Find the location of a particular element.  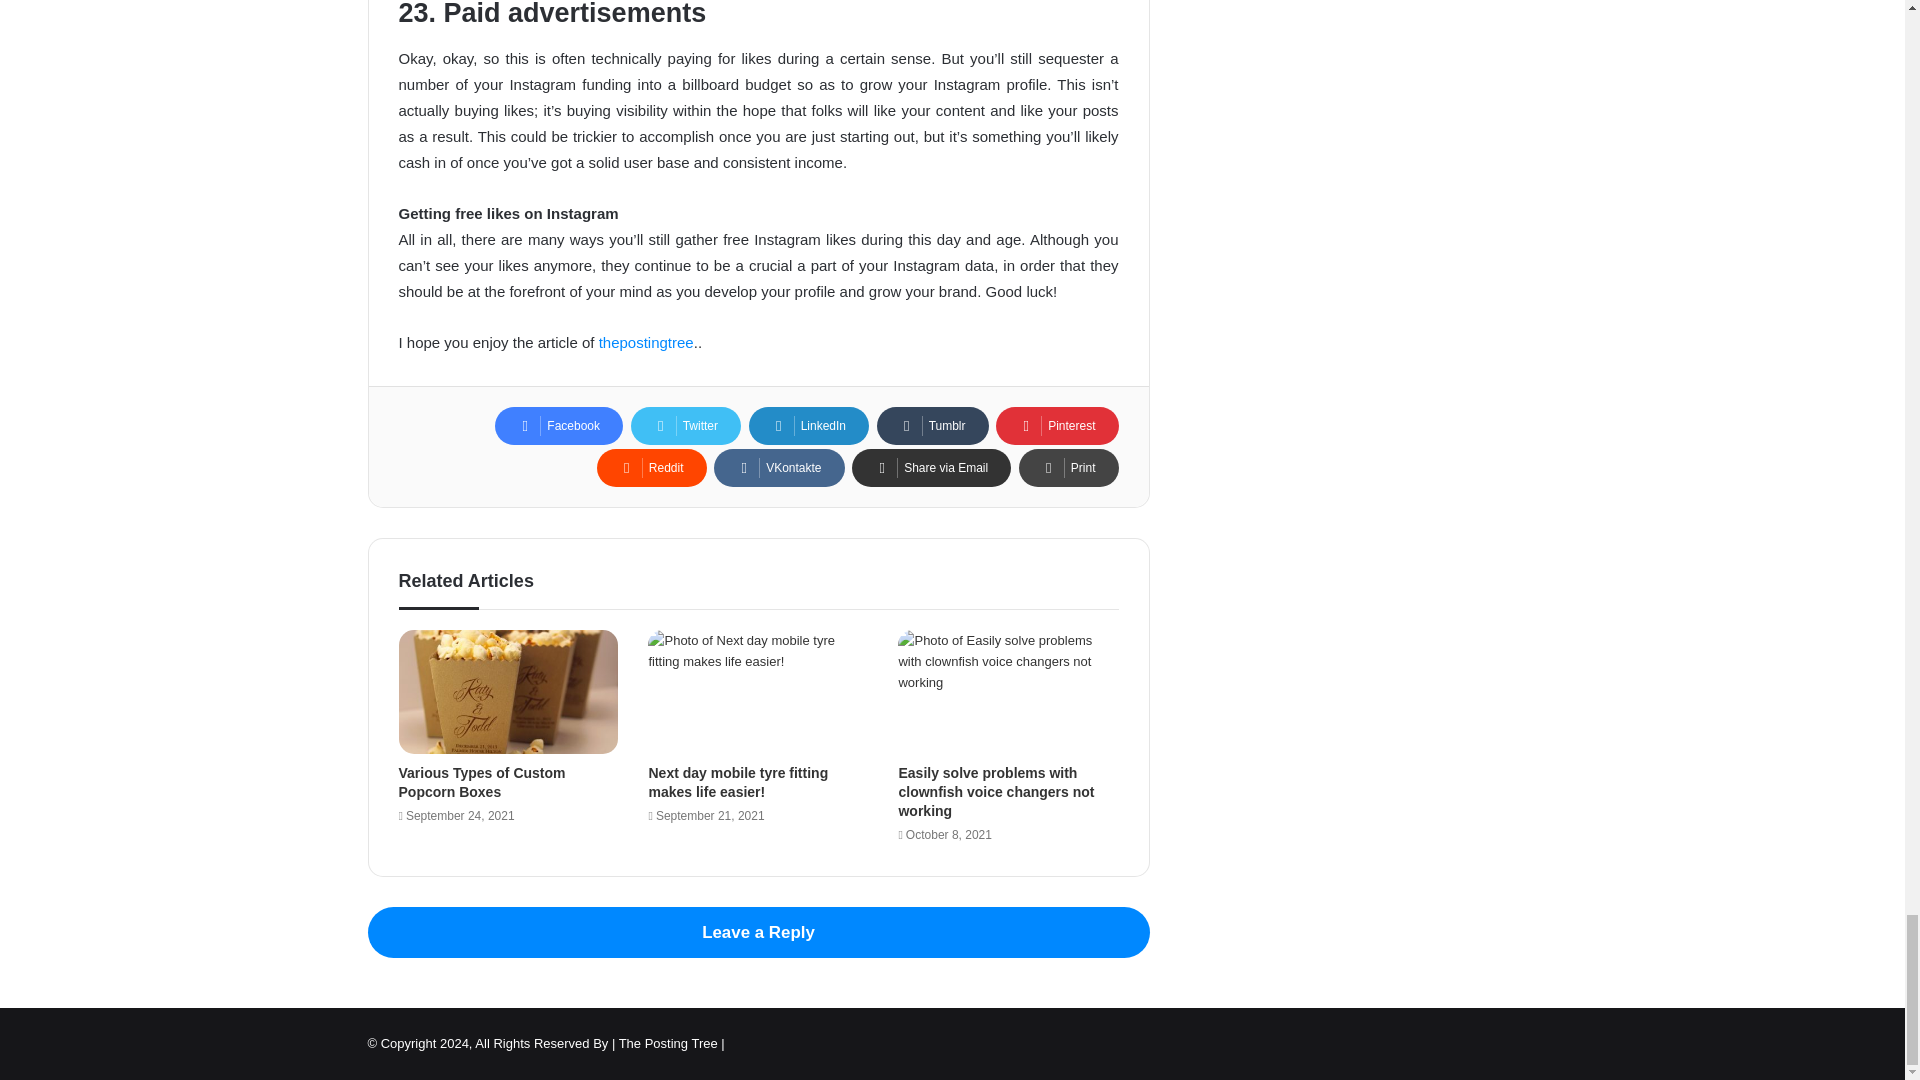

Share via Email is located at coordinates (932, 468).